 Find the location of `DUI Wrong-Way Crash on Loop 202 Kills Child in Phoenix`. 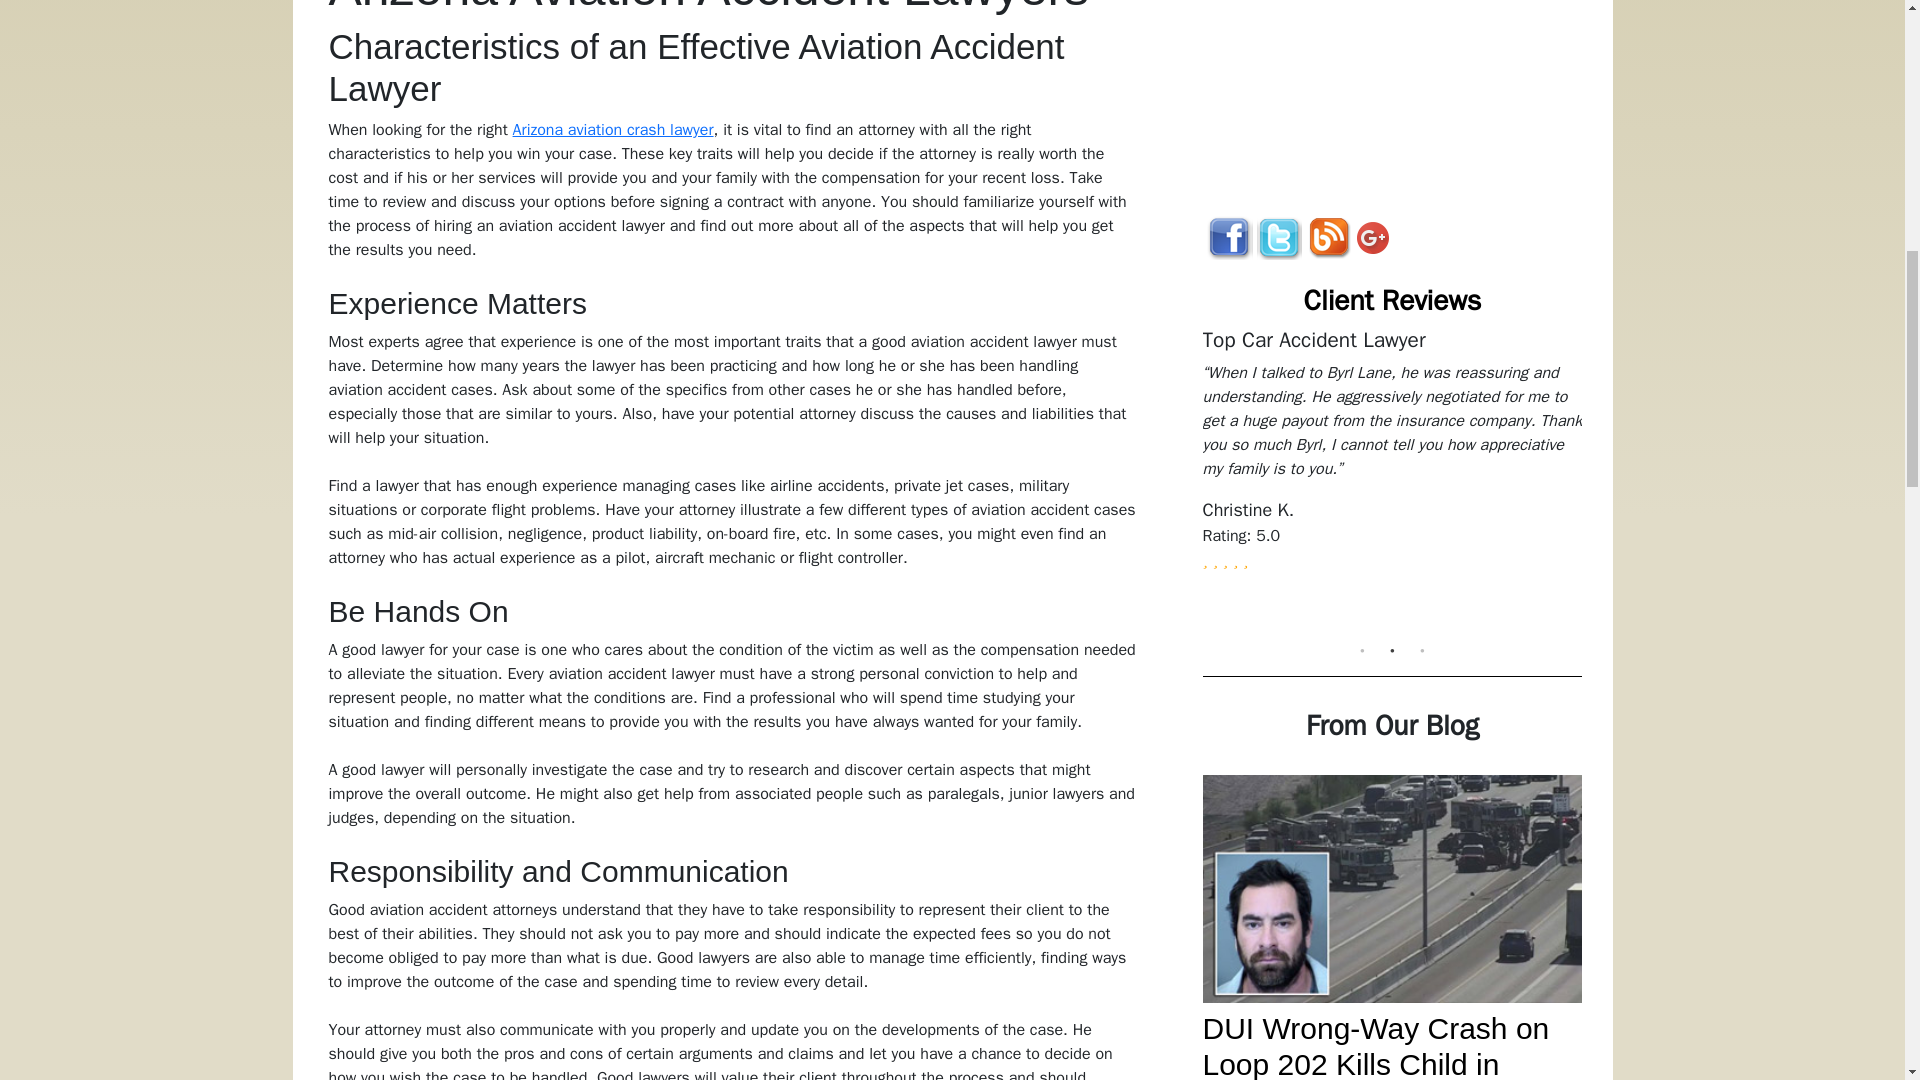

DUI Wrong-Way Crash on Loop 202 Kills Child in Phoenix is located at coordinates (1375, 1046).